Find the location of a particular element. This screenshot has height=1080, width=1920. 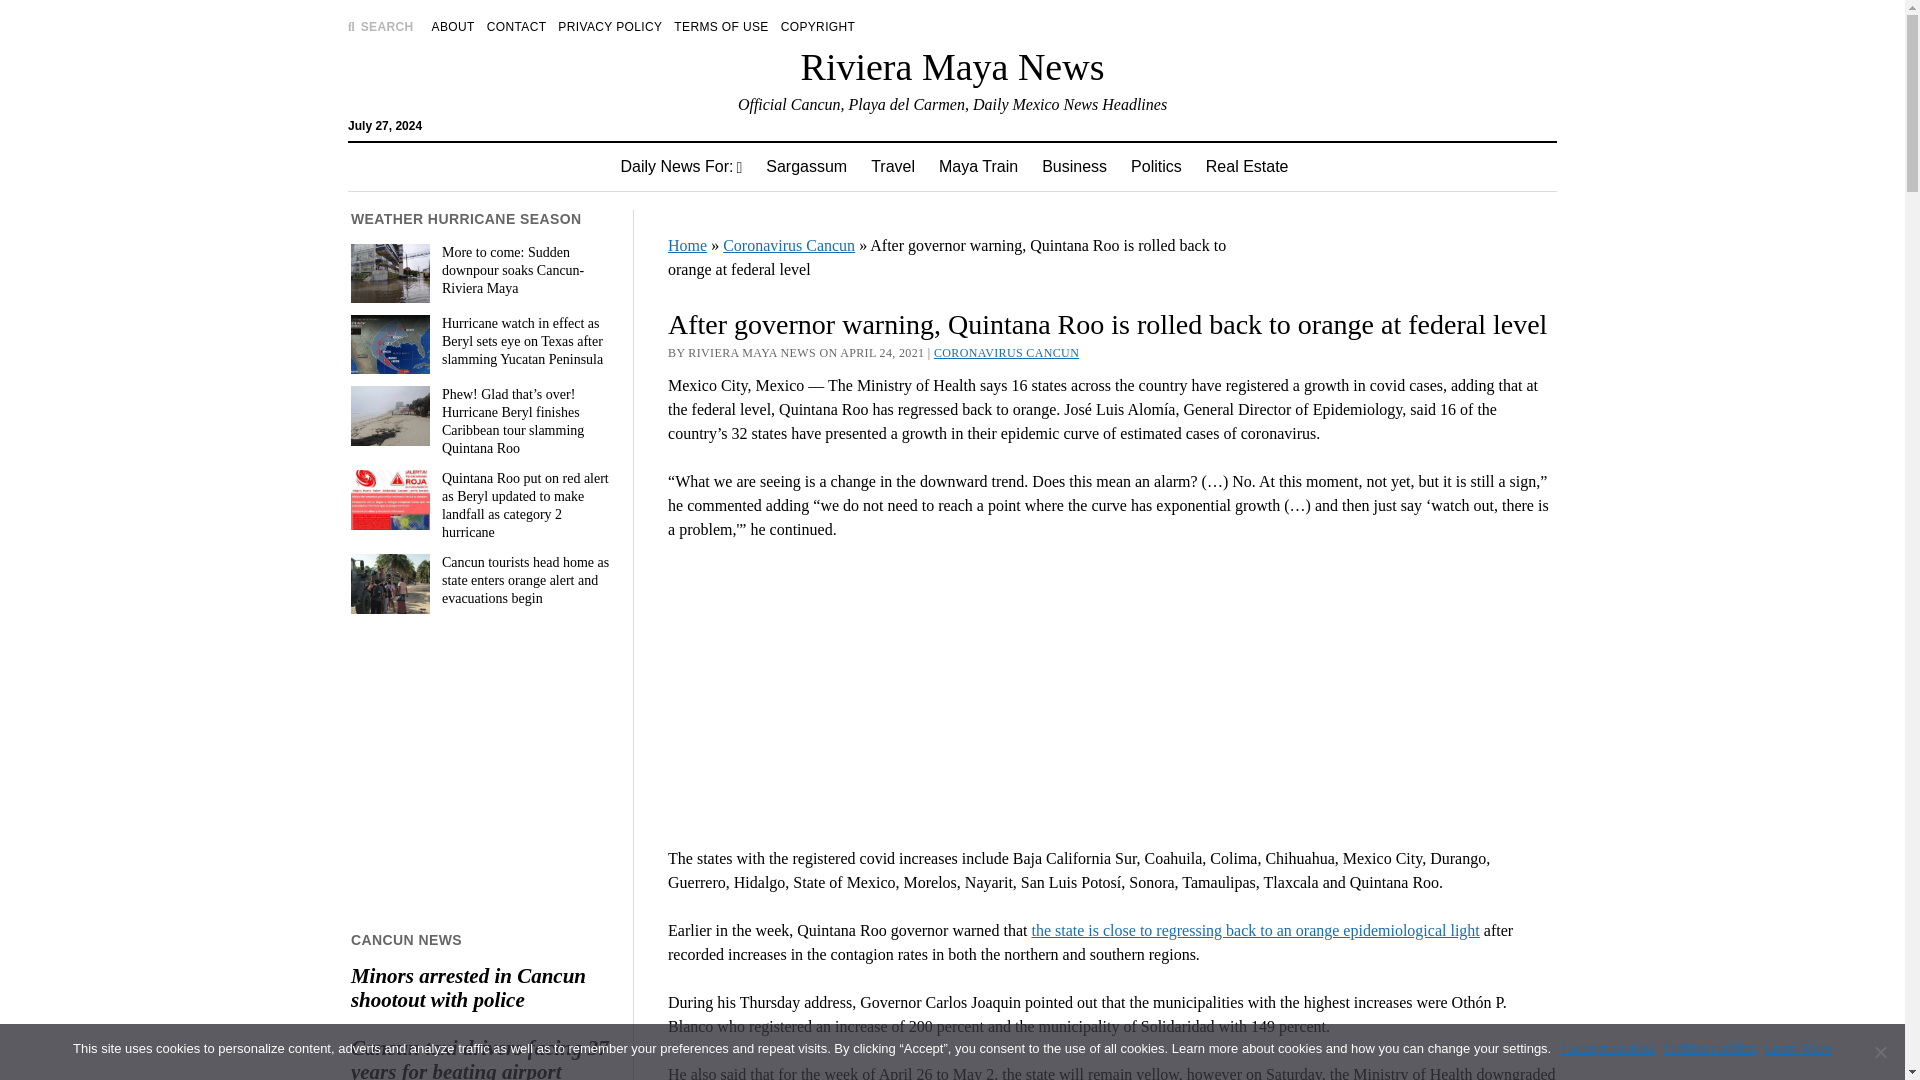

Daily News For: is located at coordinates (681, 166).